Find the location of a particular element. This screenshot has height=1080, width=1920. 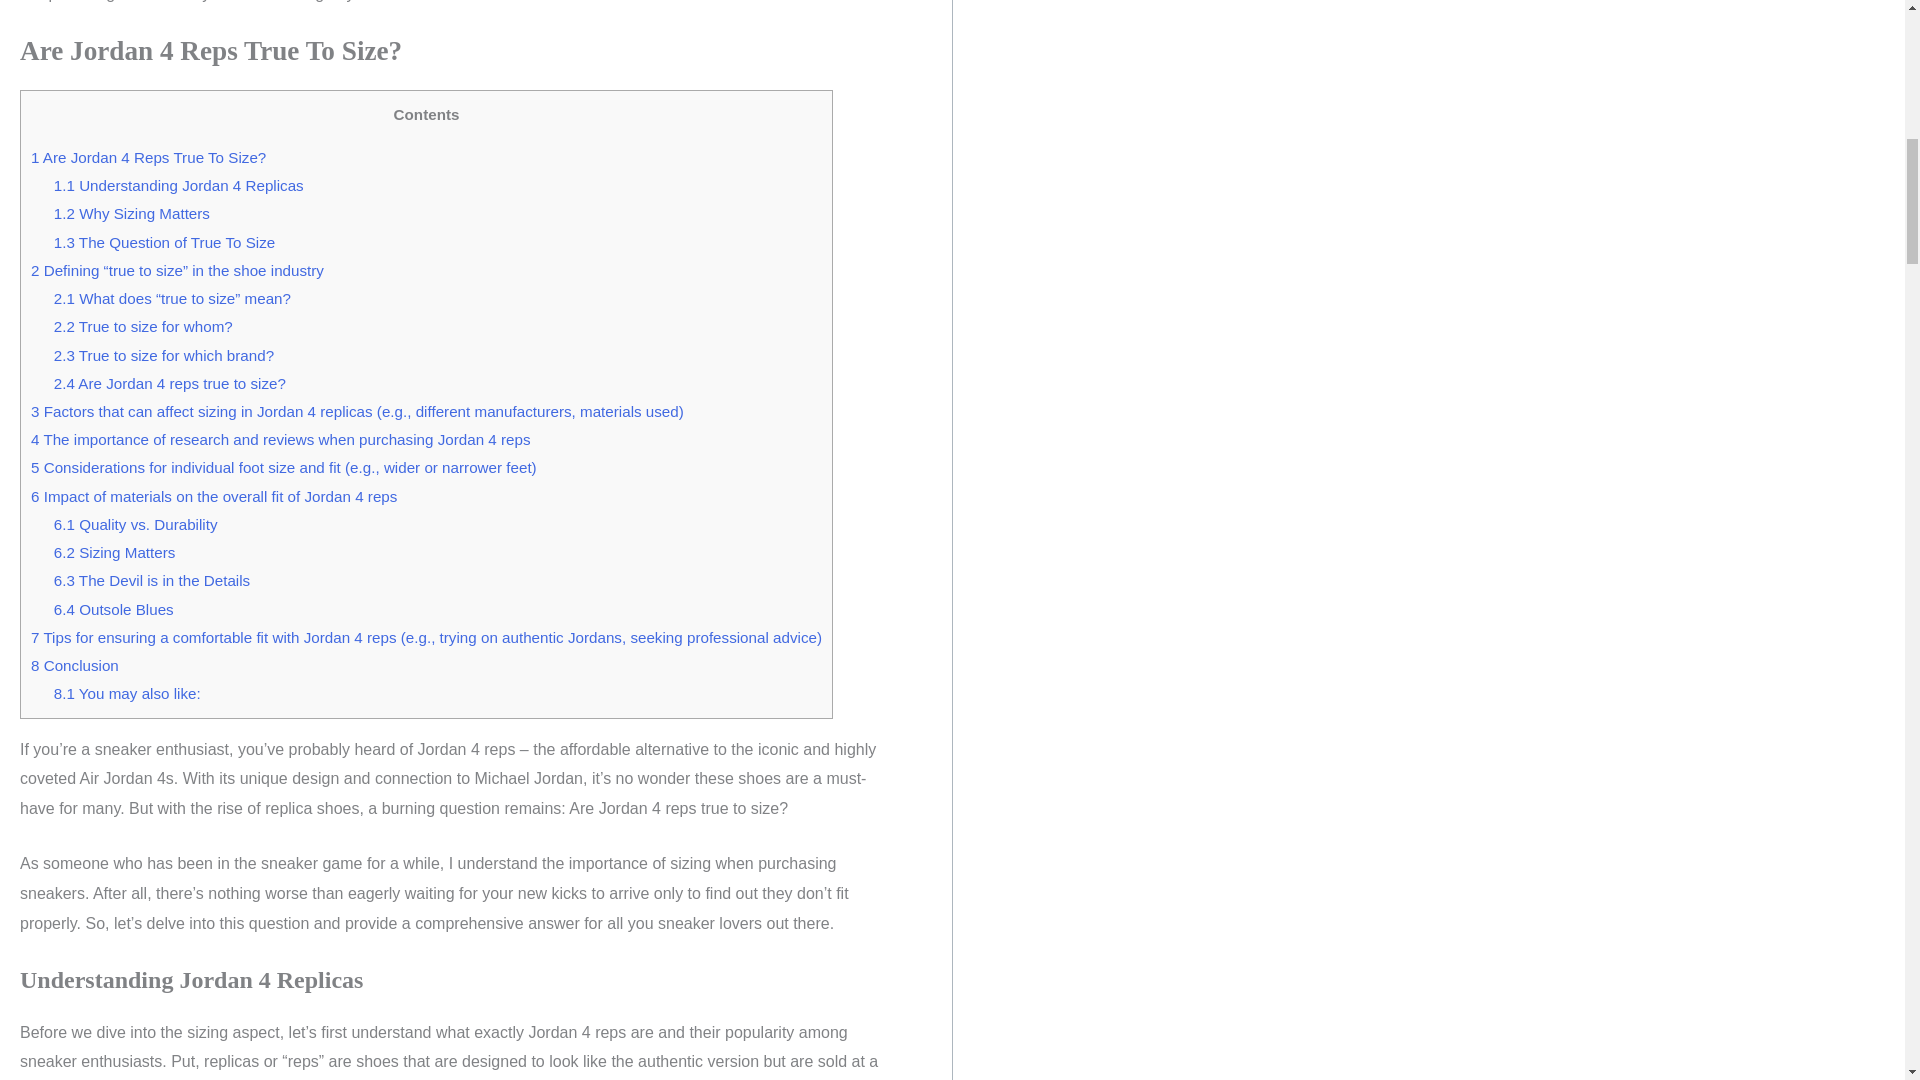

2.2 True to size for whom? is located at coordinates (142, 326).